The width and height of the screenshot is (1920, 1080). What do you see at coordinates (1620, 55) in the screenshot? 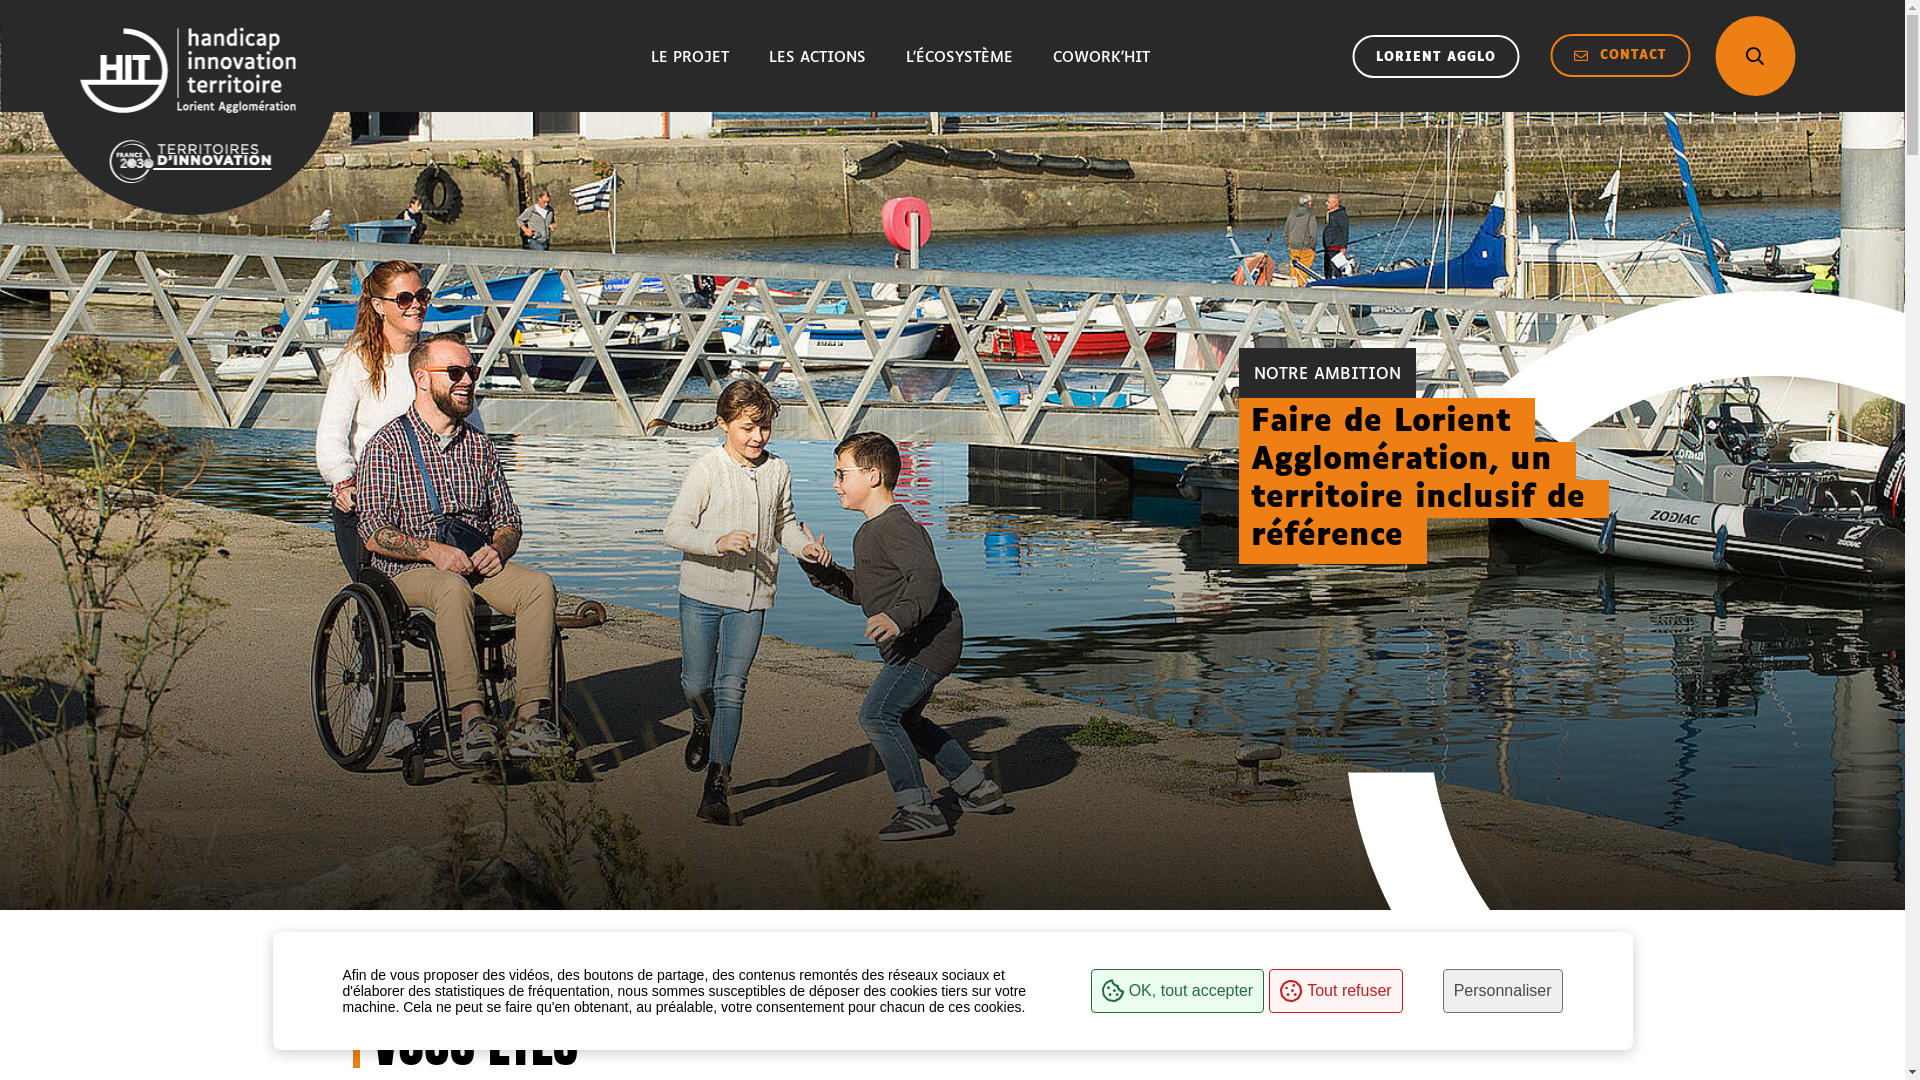
I see `CONTACT` at bounding box center [1620, 55].